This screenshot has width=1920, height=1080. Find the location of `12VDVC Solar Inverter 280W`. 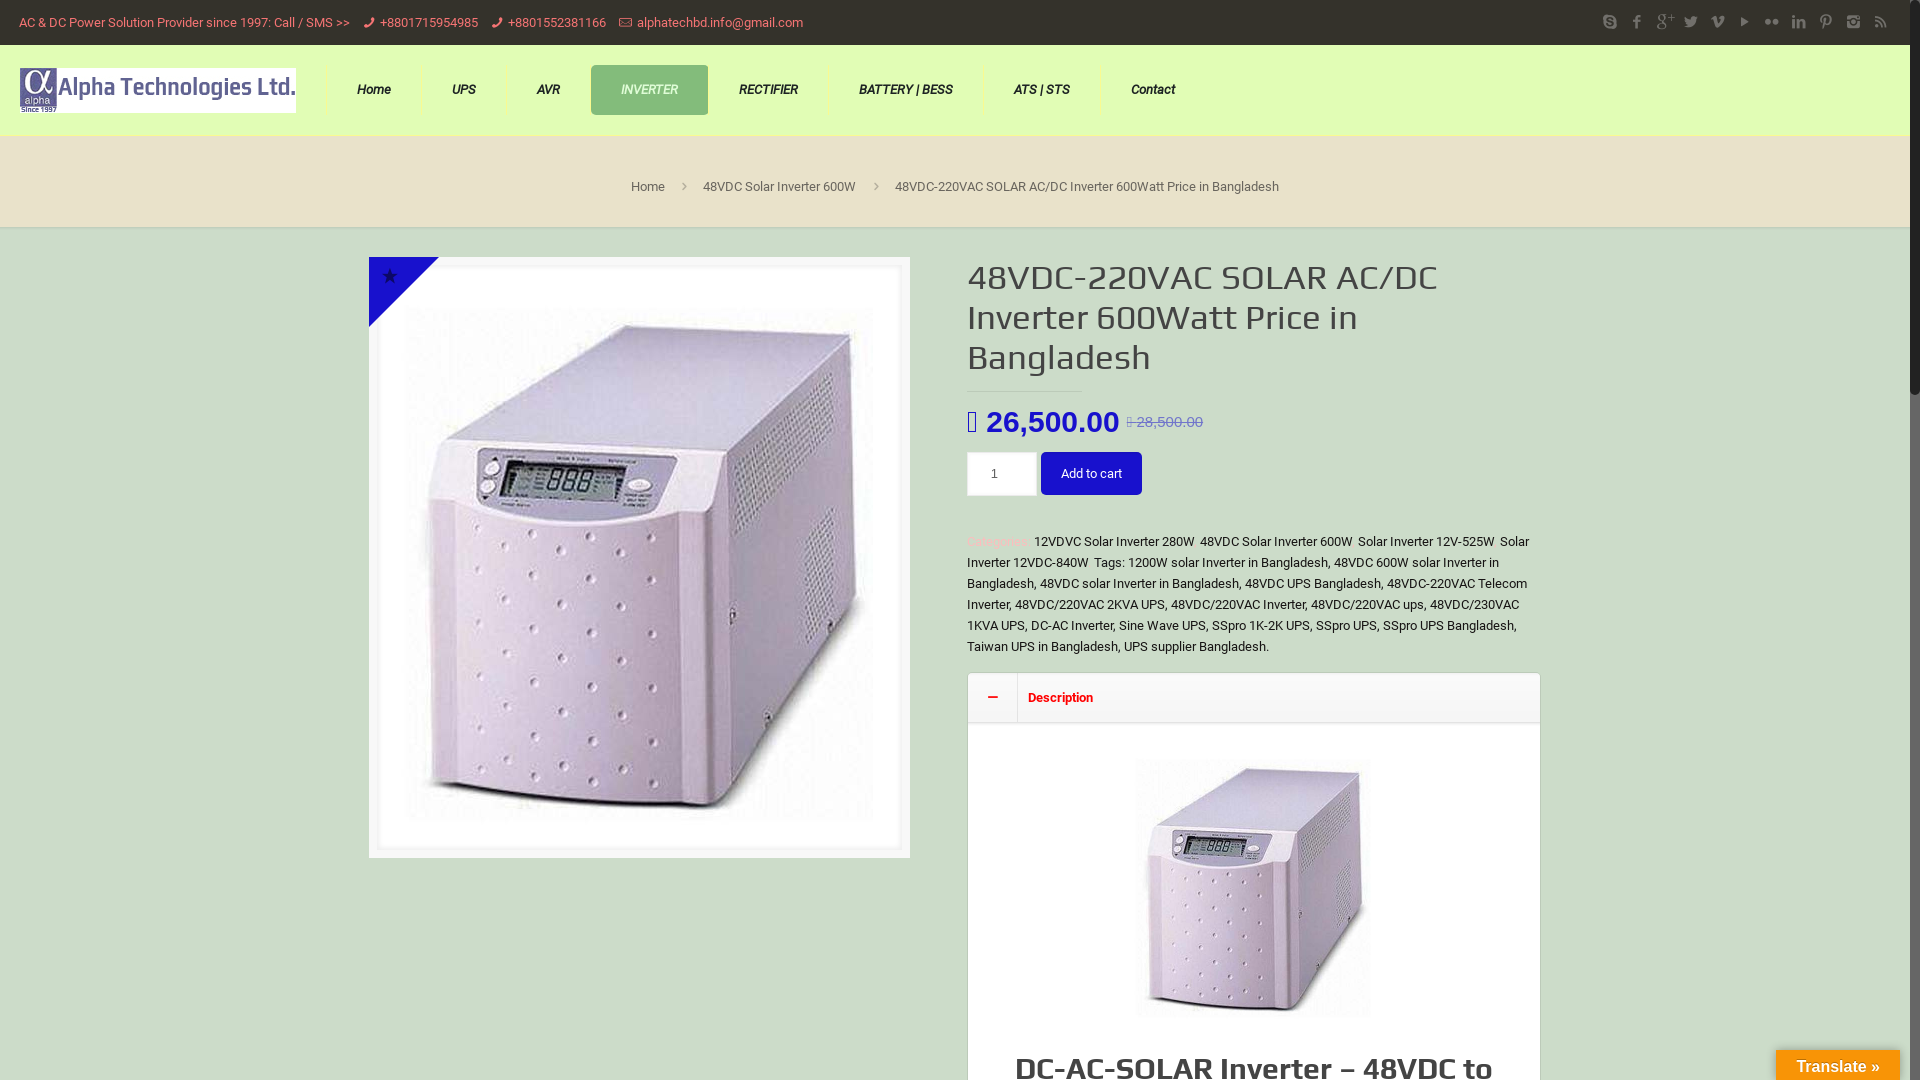

12VDVC Solar Inverter 280W is located at coordinates (1114, 542).